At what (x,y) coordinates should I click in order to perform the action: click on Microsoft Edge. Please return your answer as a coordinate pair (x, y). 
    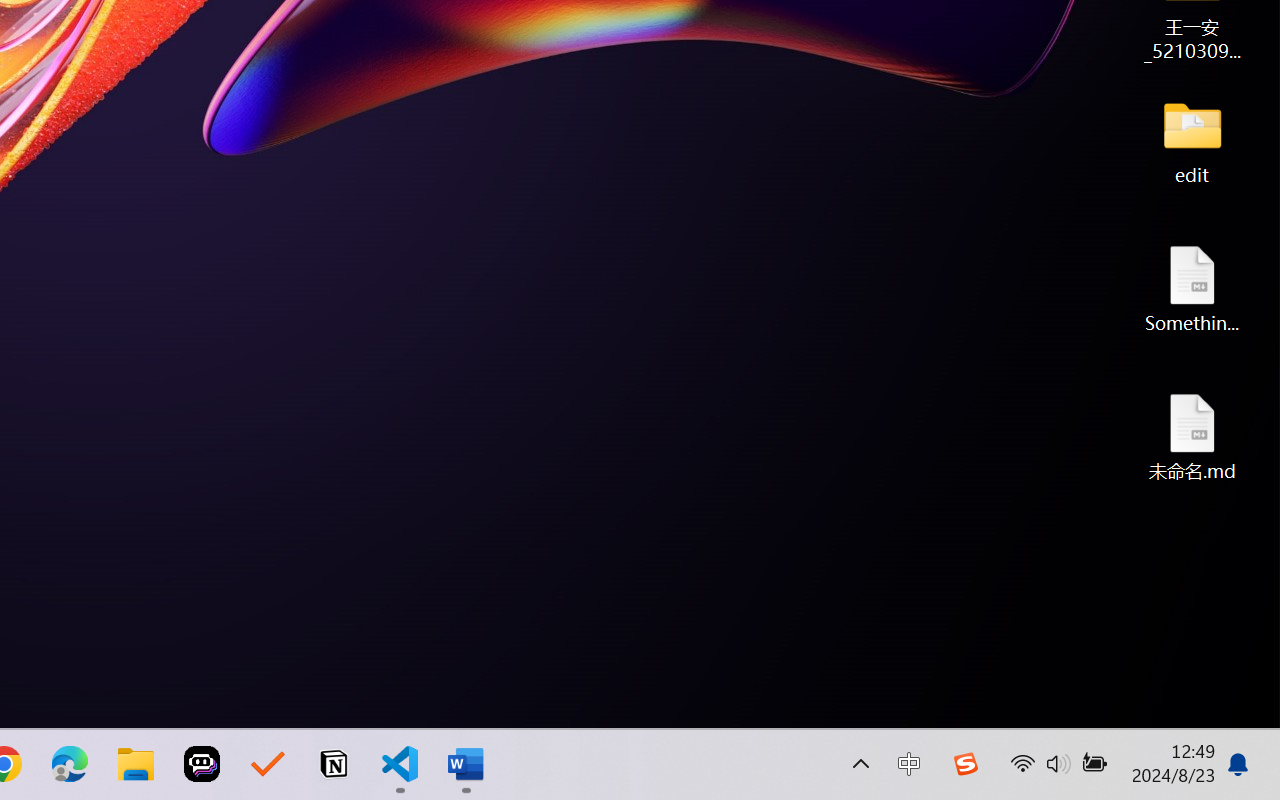
    Looking at the image, I should click on (70, 764).